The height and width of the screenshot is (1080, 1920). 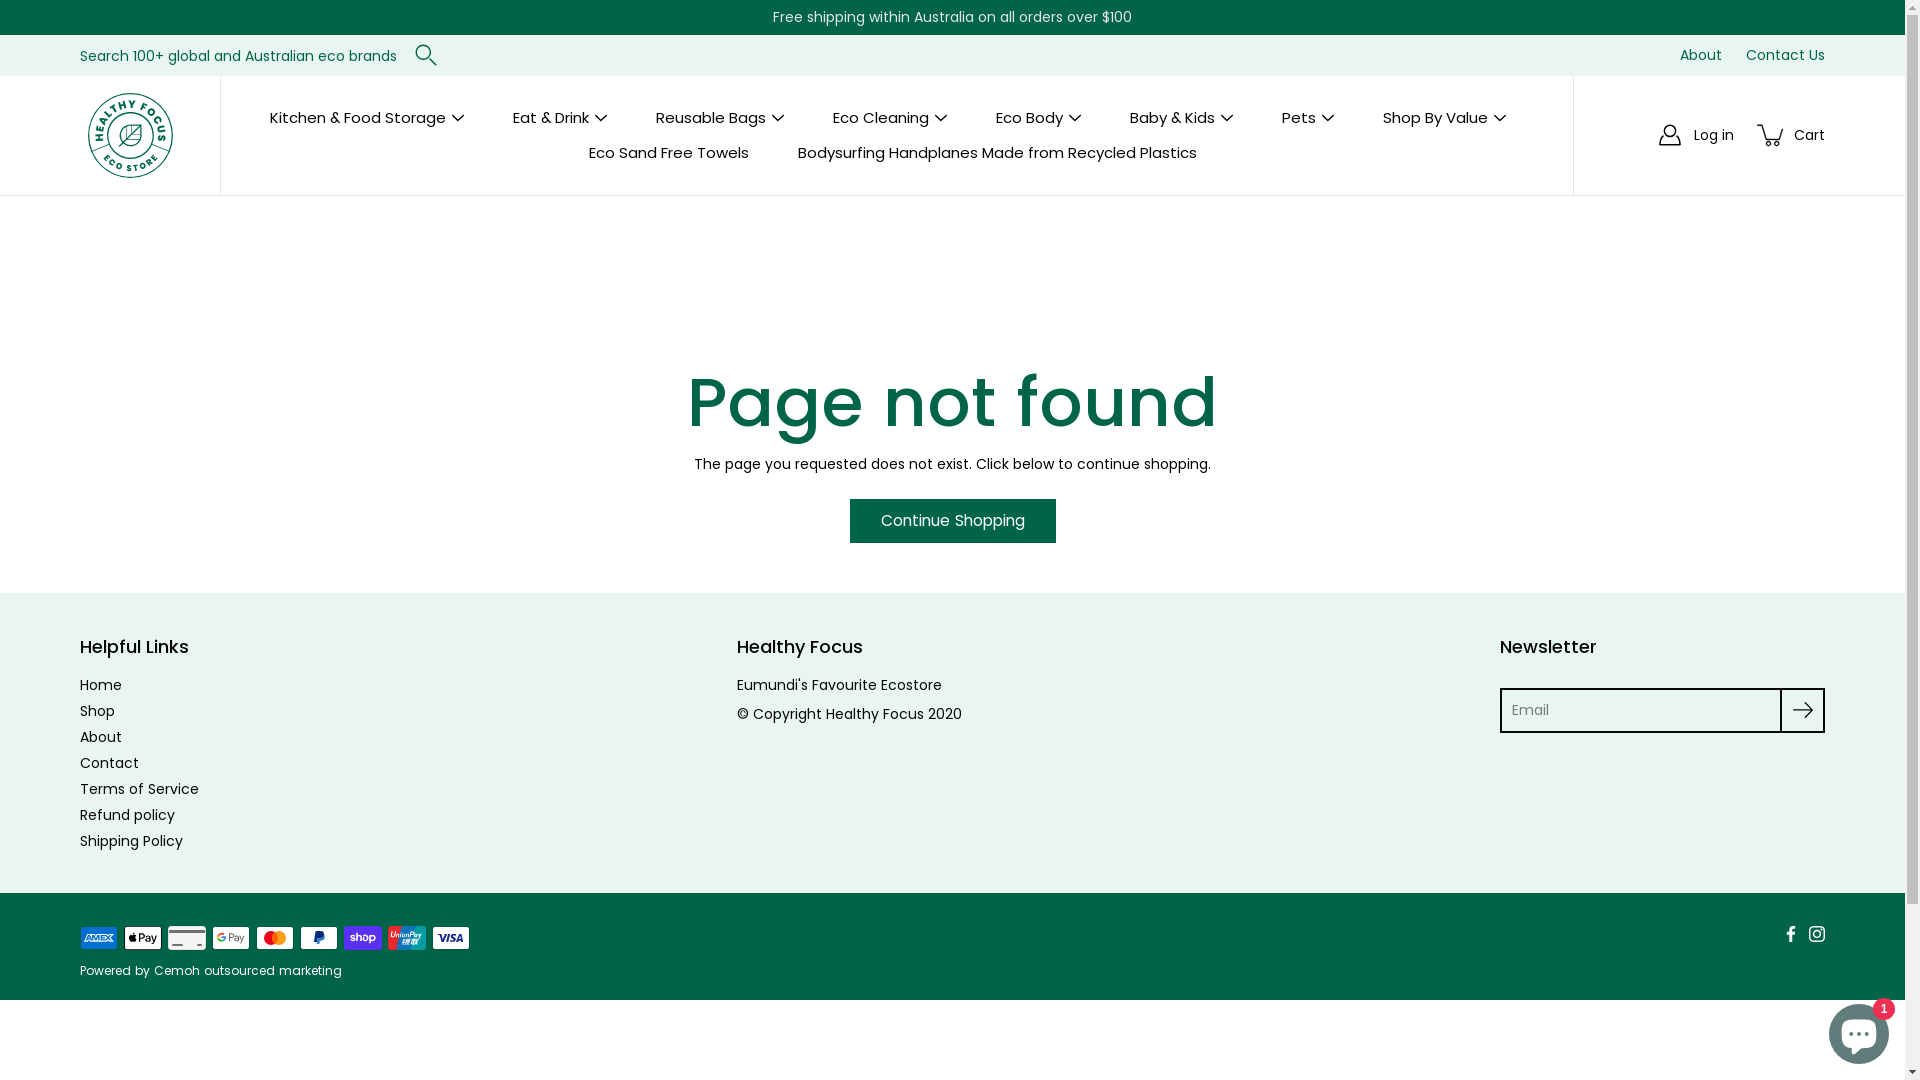 What do you see at coordinates (1791, 934) in the screenshot?
I see `Facebook` at bounding box center [1791, 934].